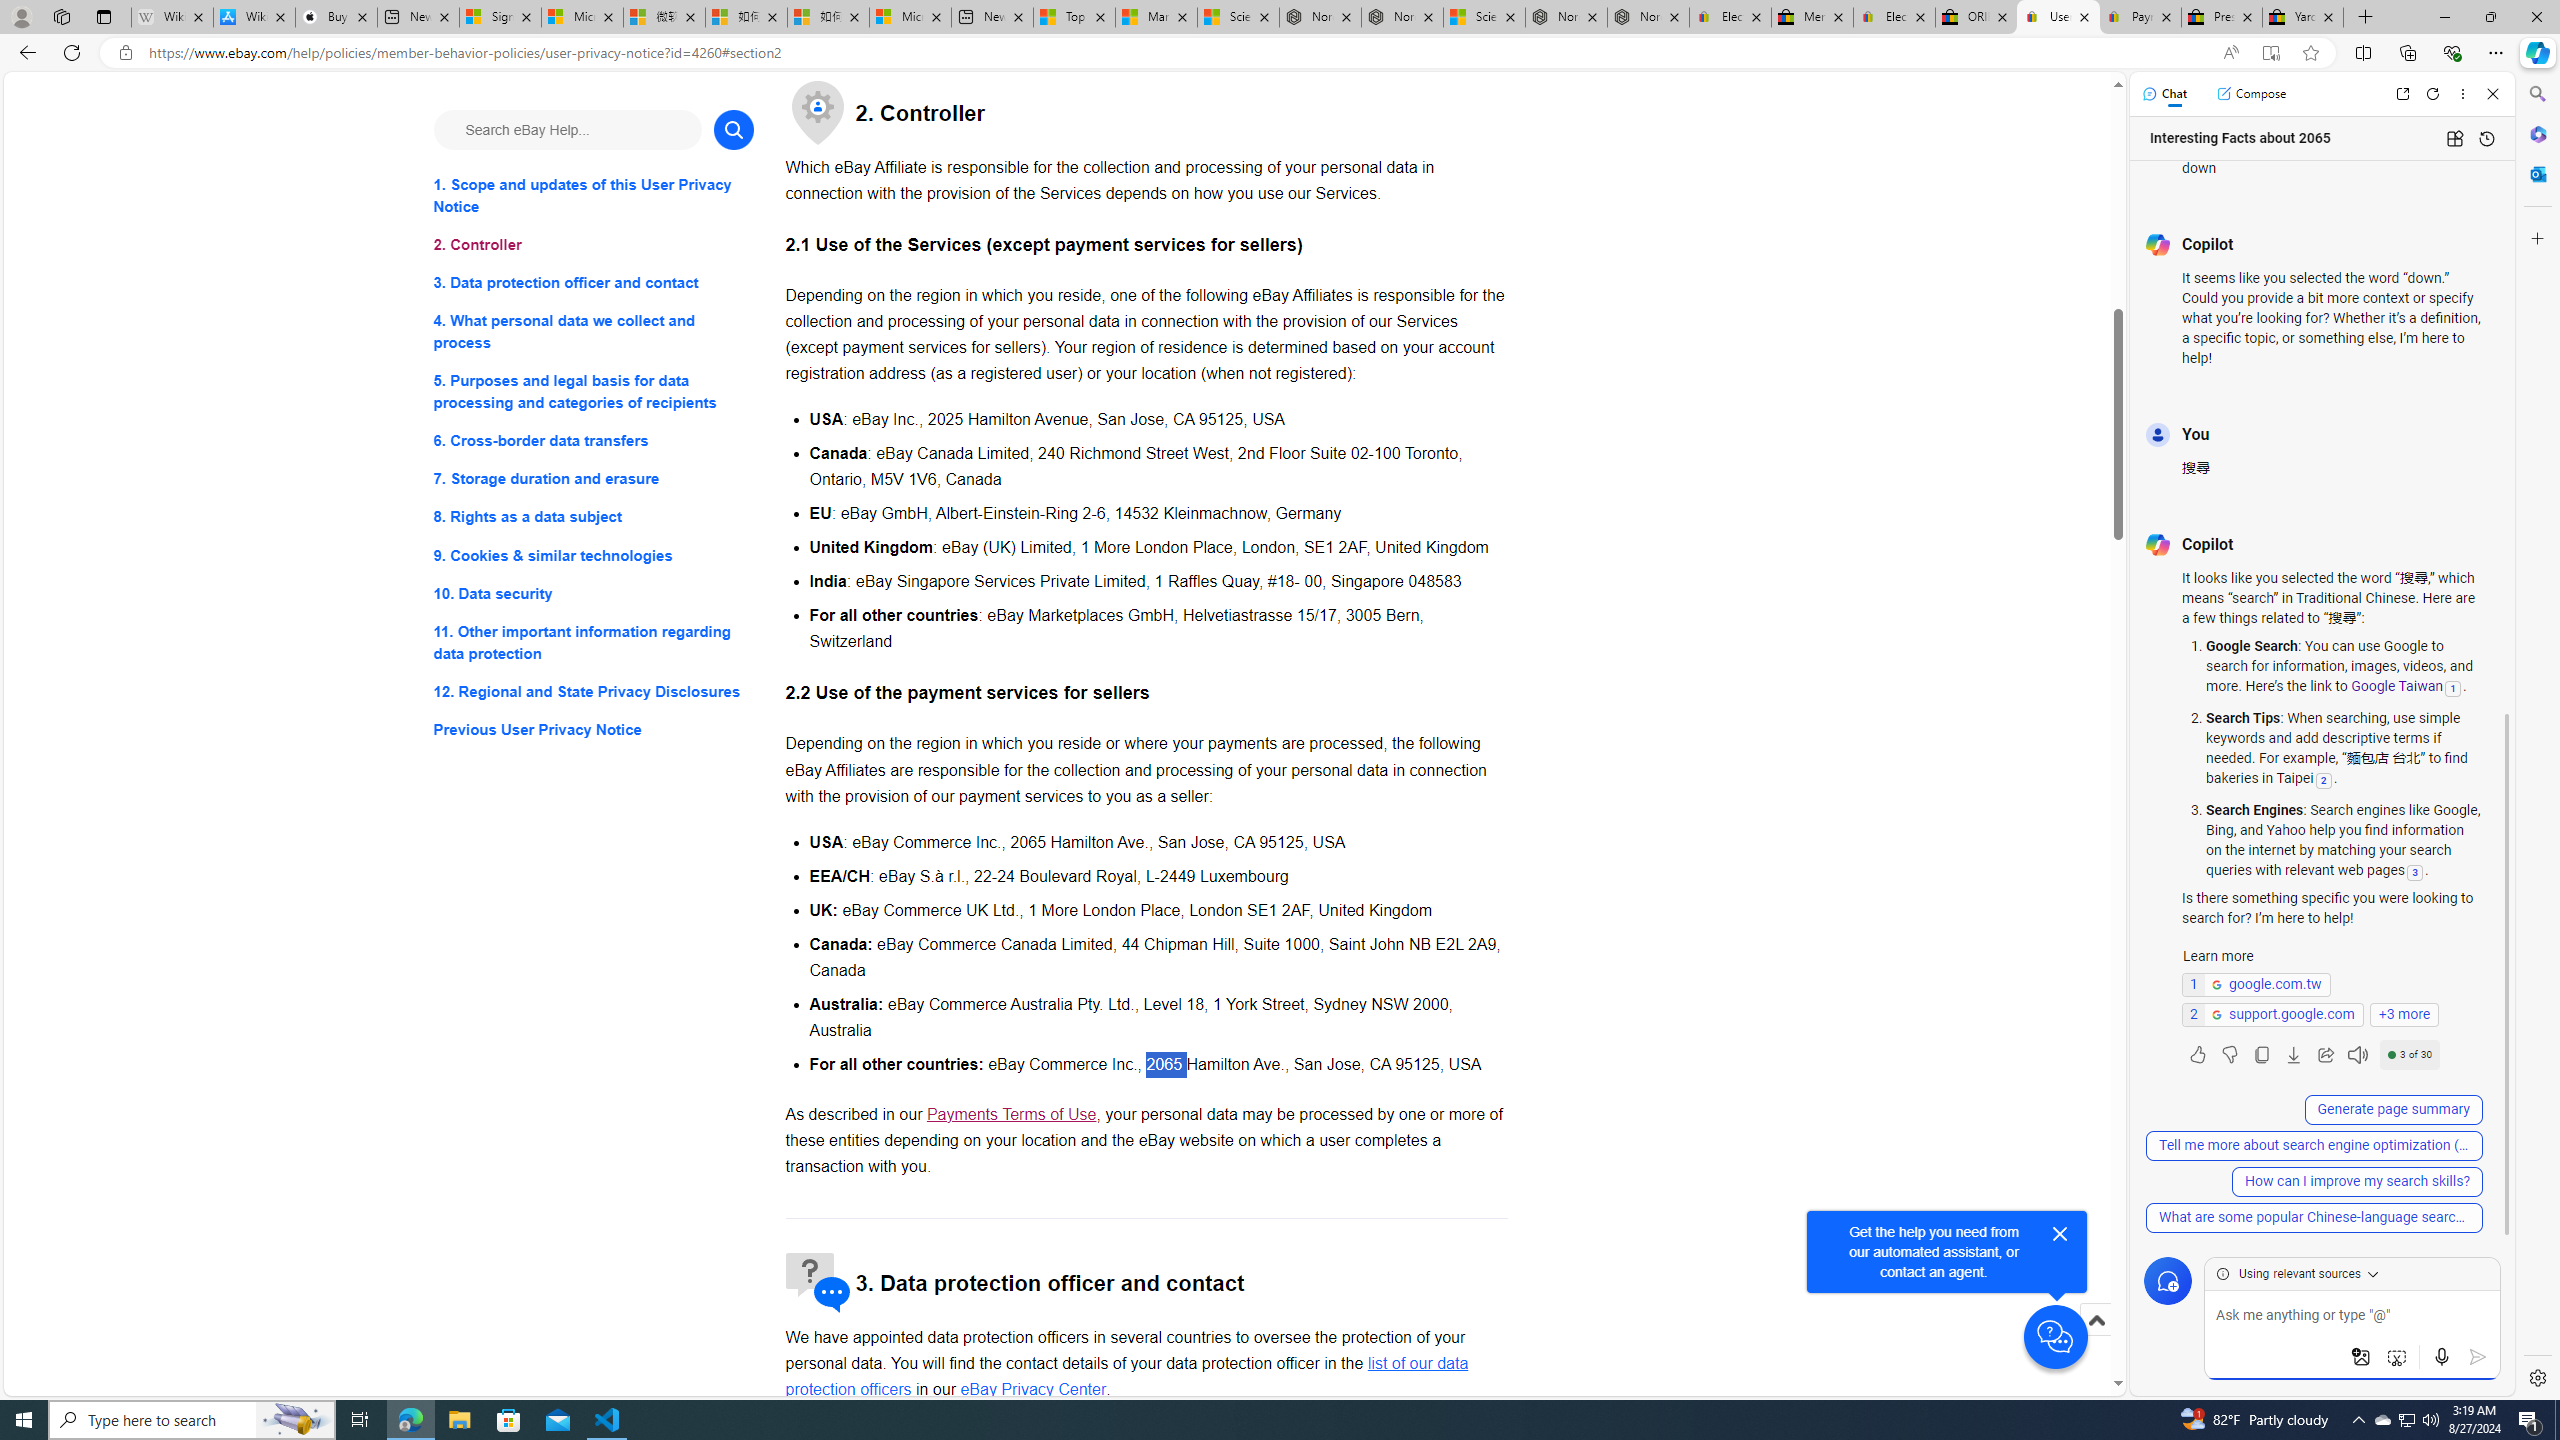 The width and height of the screenshot is (2560, 1440). What do you see at coordinates (500, 17) in the screenshot?
I see `Sign in to your Microsoft account` at bounding box center [500, 17].